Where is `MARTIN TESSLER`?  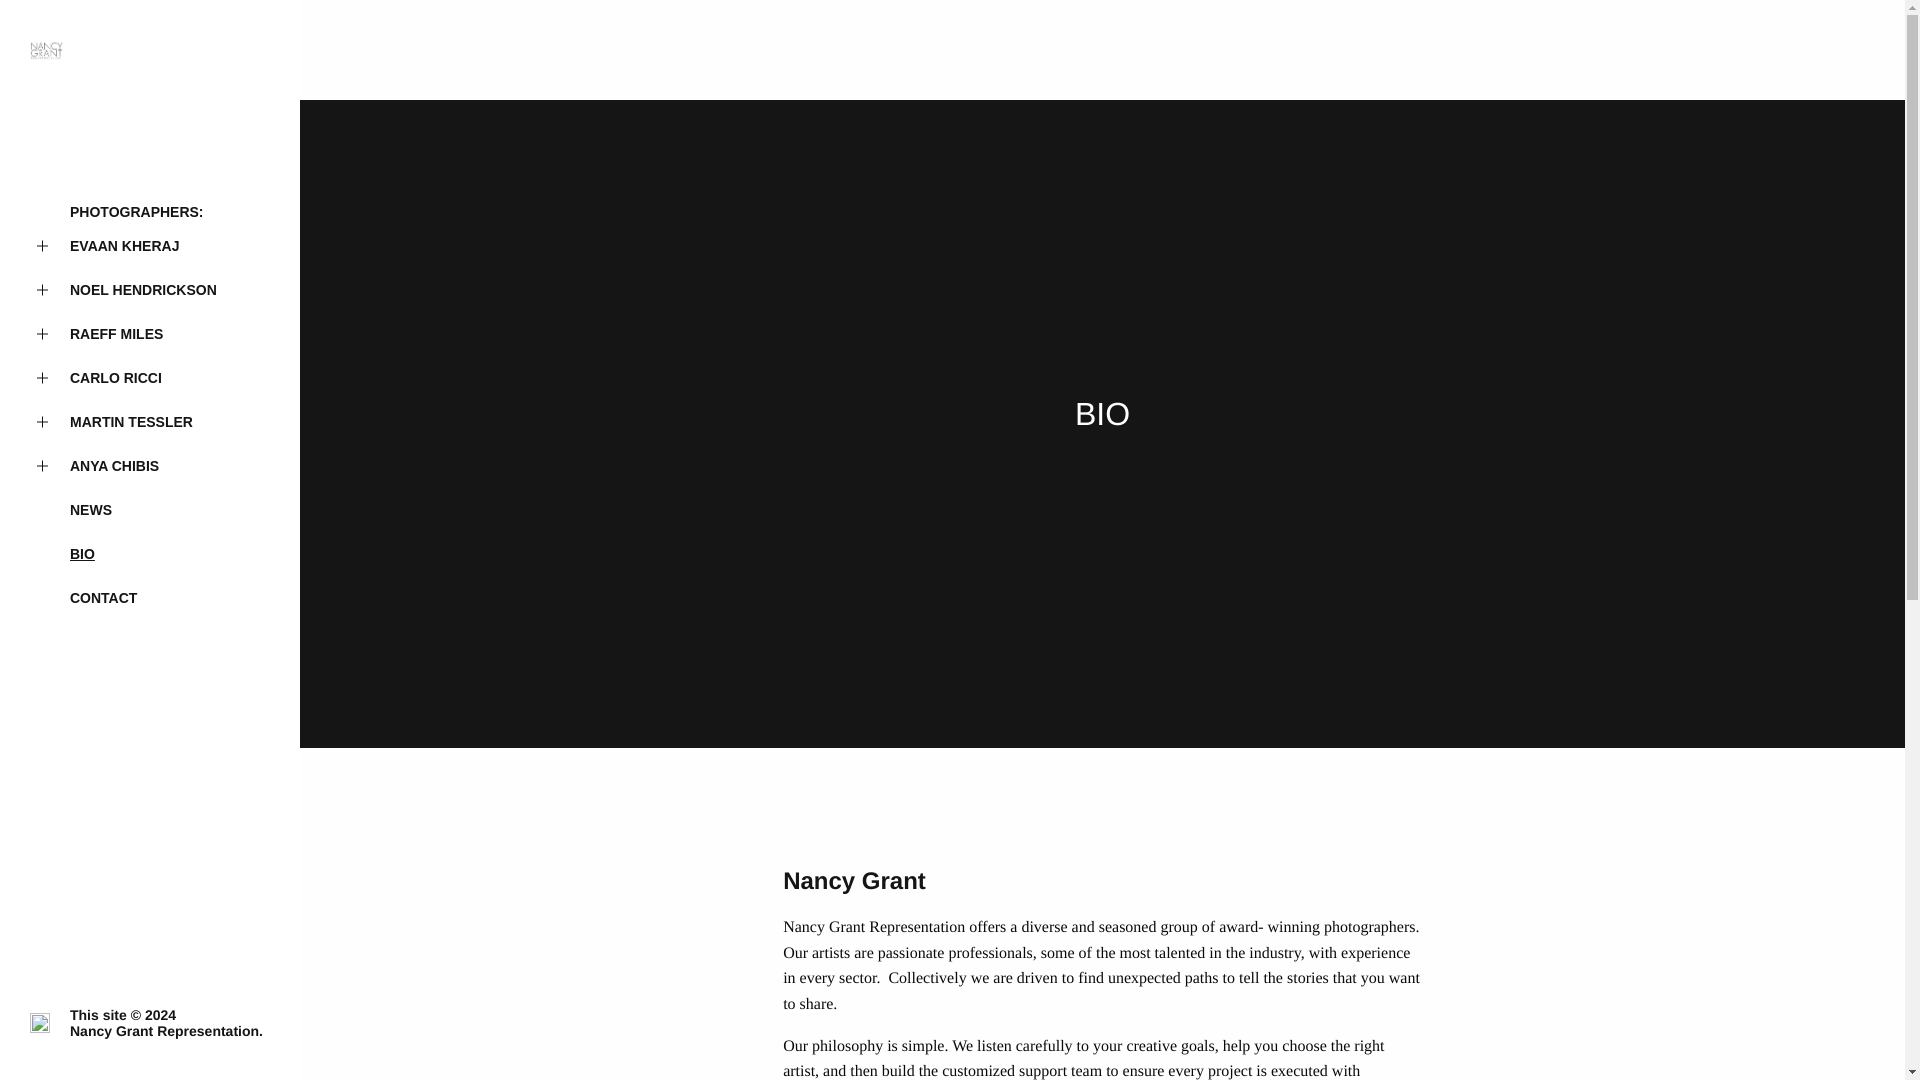 MARTIN TESSLER is located at coordinates (150, 421).